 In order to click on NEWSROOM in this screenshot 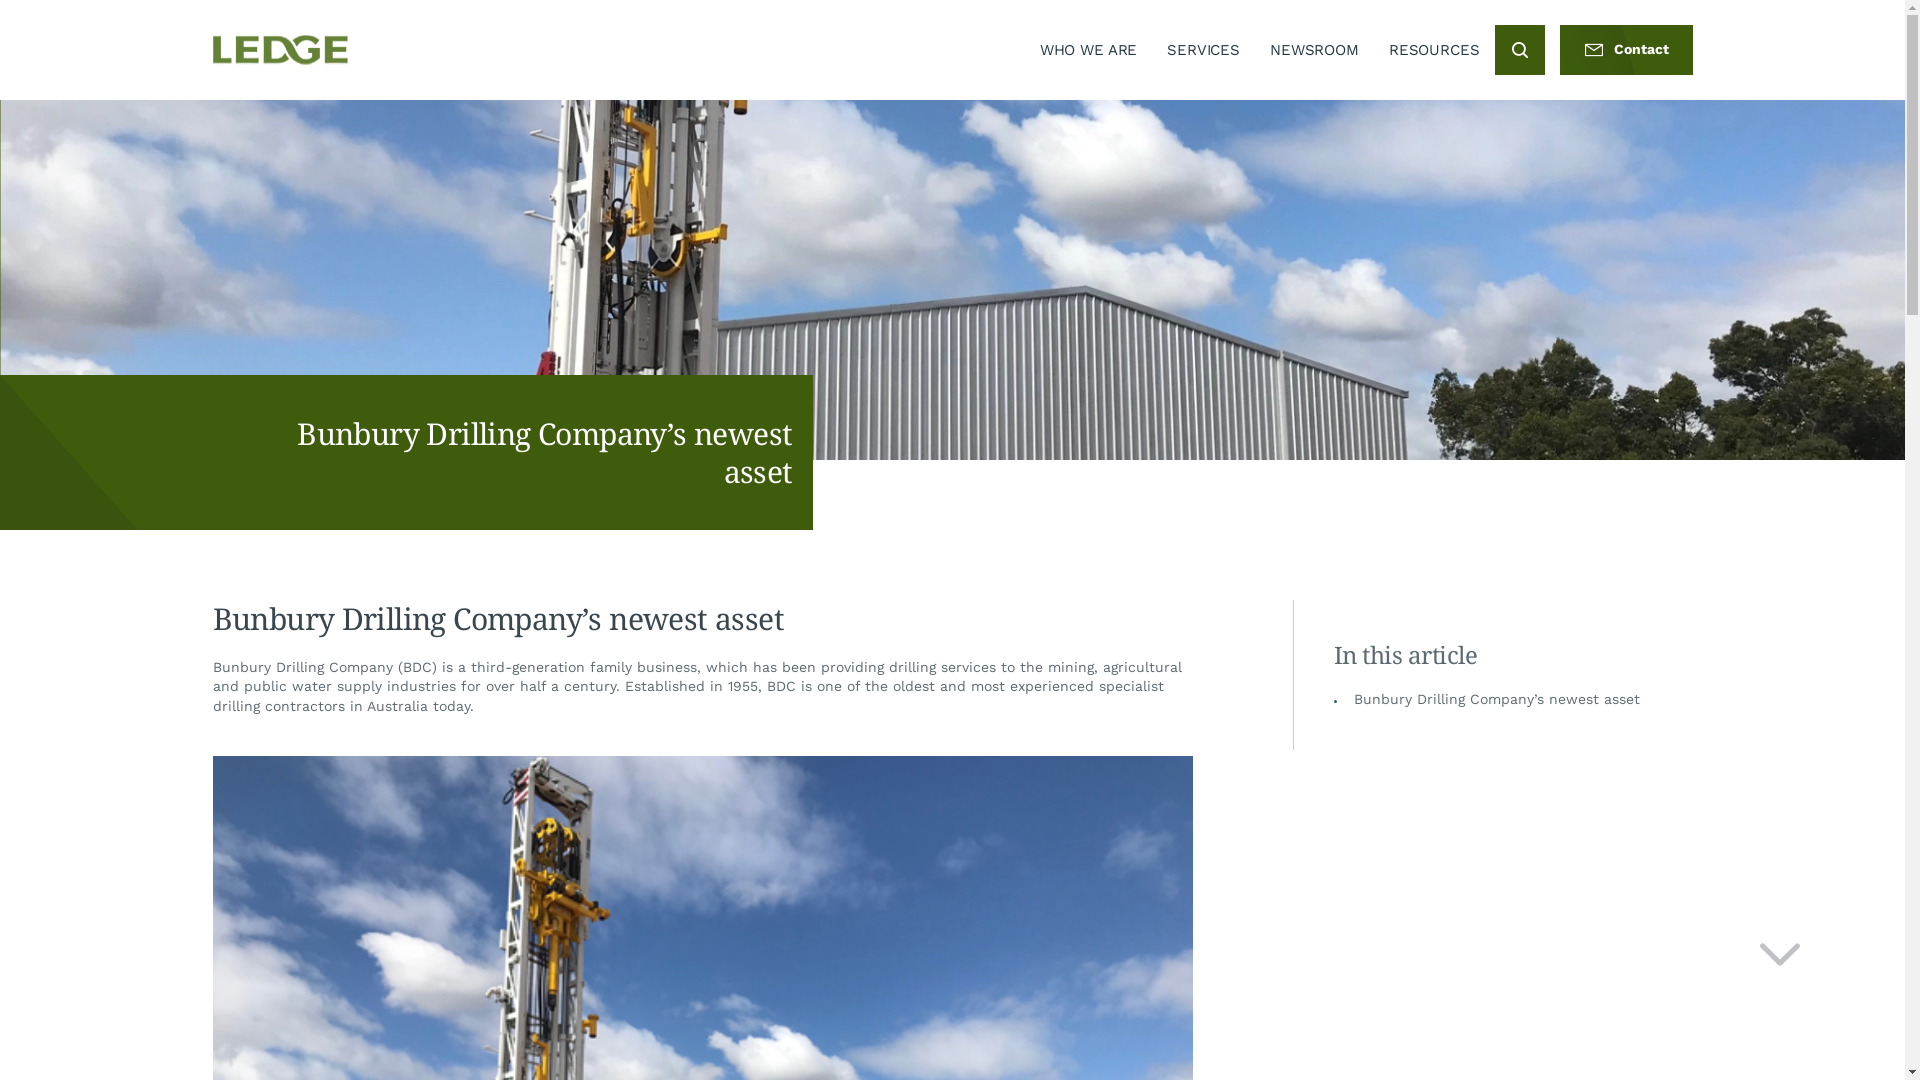, I will do `click(1314, 50)`.